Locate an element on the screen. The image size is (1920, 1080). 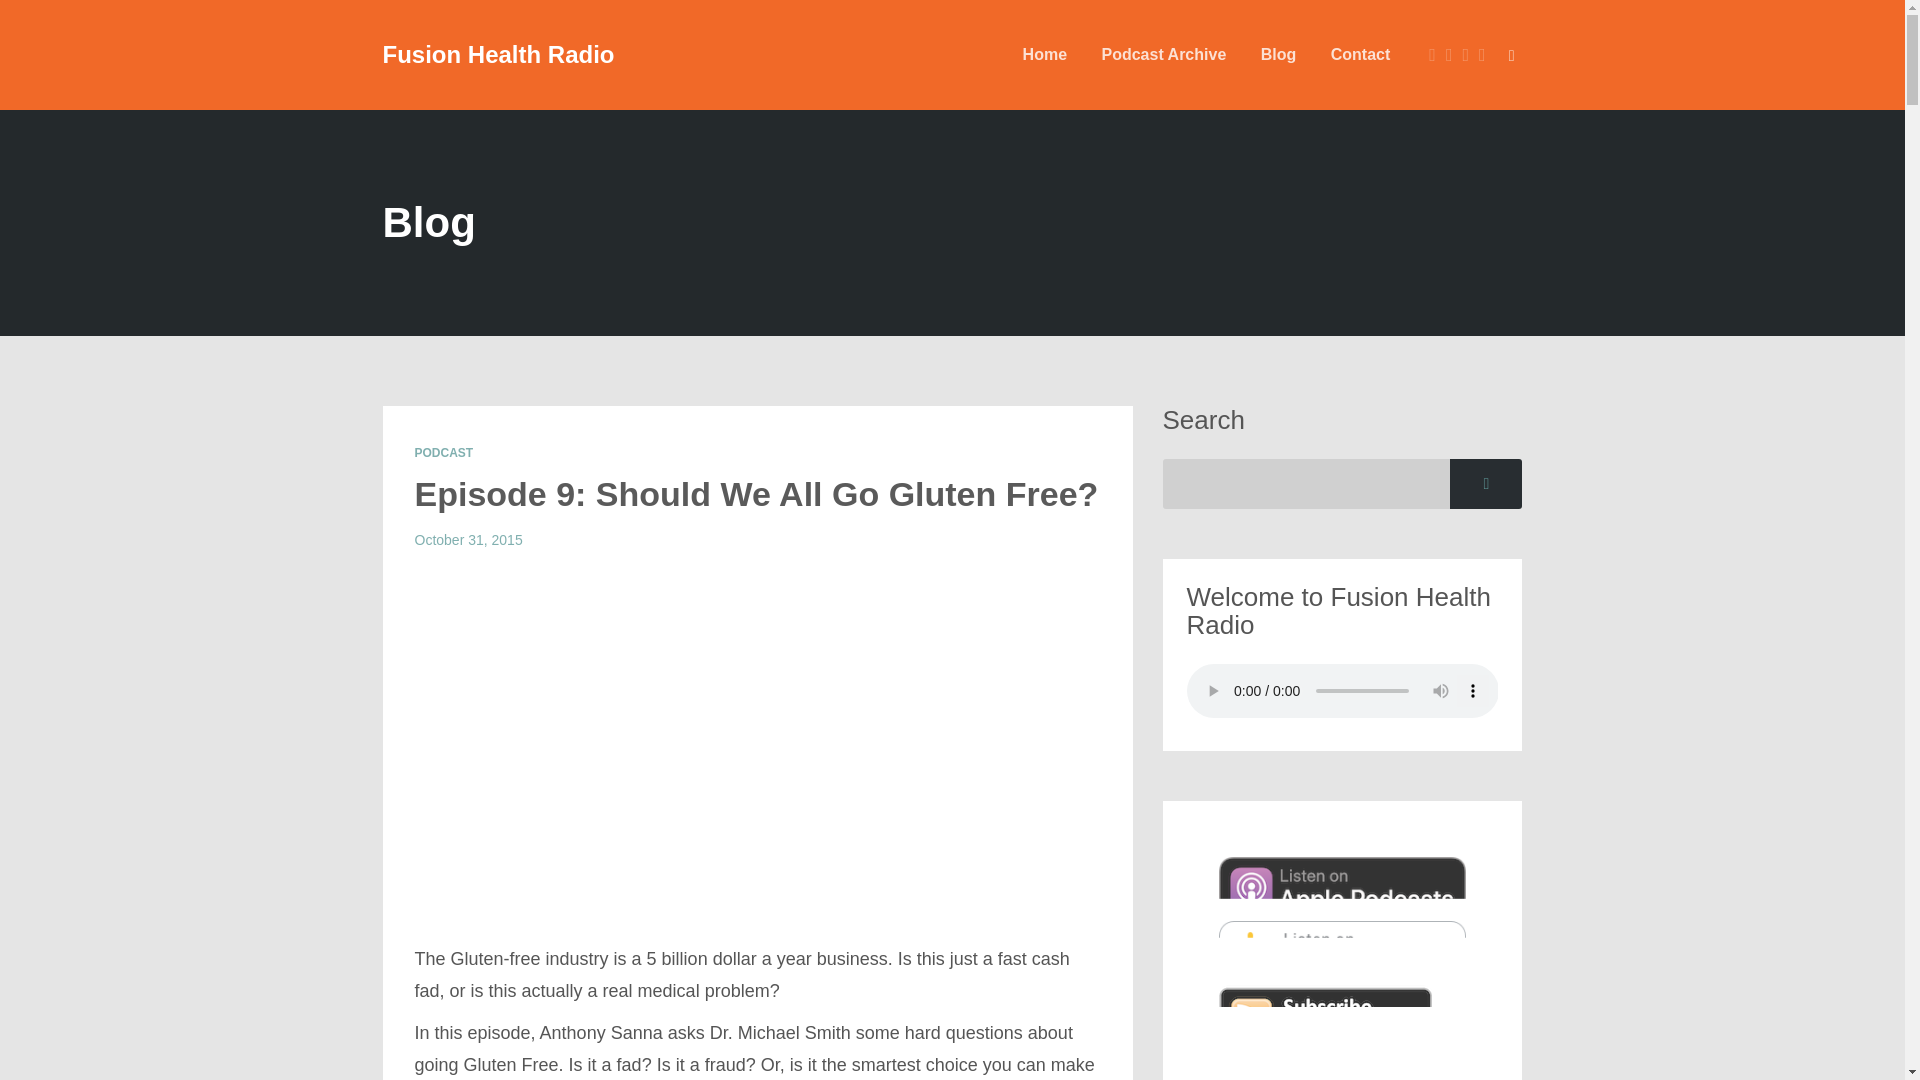
October 31, 2015 is located at coordinates (468, 540).